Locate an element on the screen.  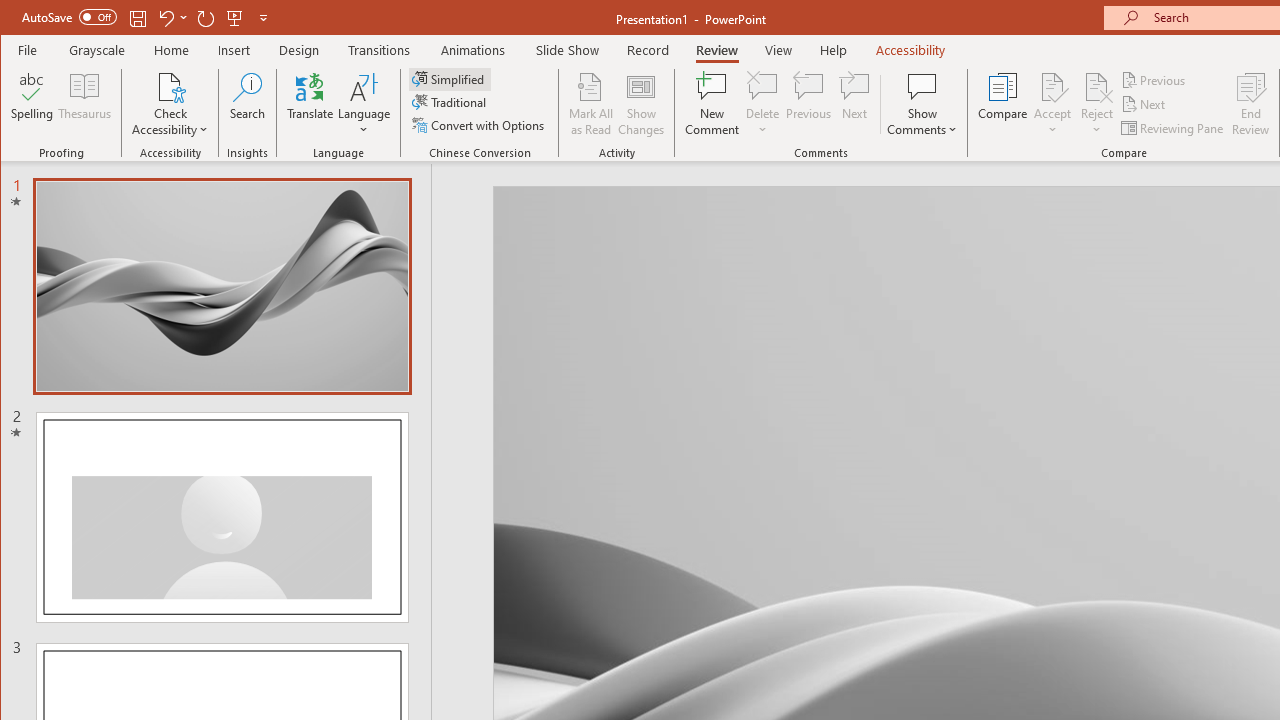
Show Changes is located at coordinates (640, 104).